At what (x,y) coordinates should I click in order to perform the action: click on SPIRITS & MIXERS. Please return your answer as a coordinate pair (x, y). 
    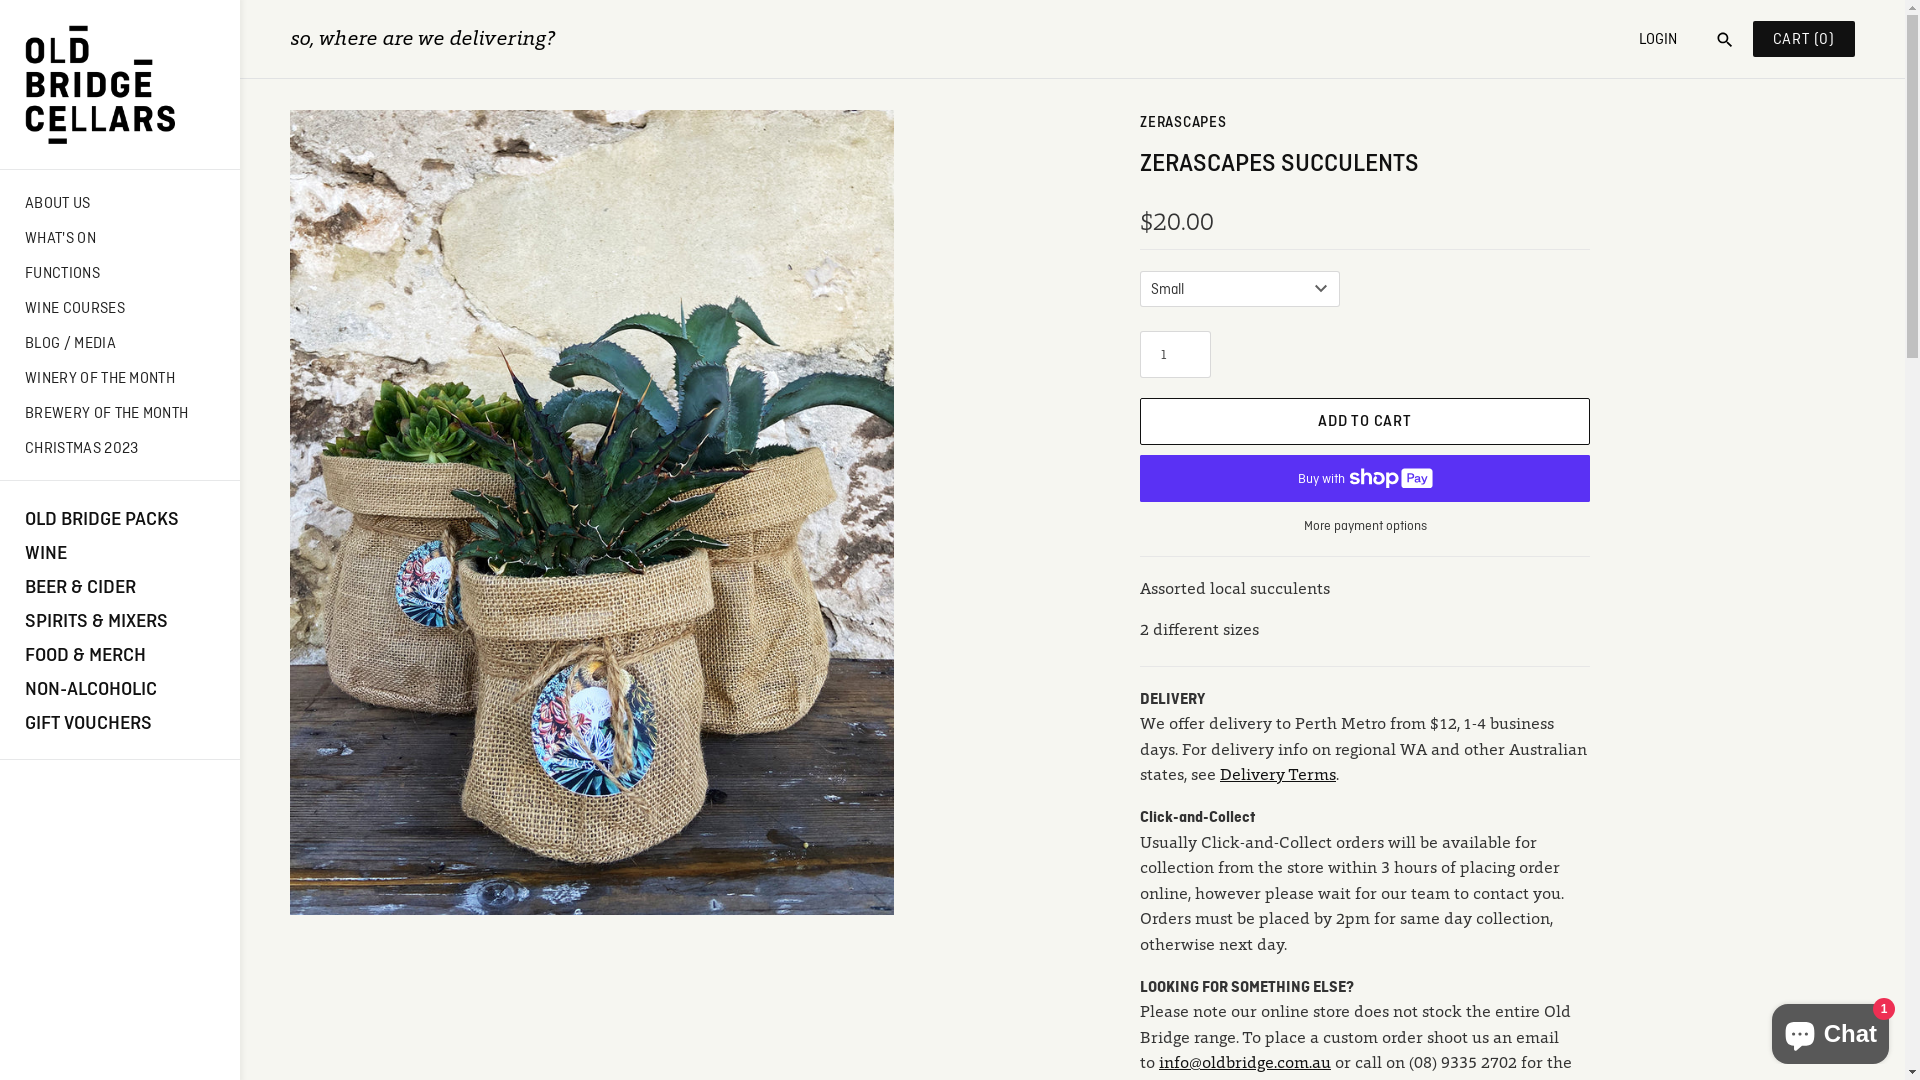
    Looking at the image, I should click on (120, 620).